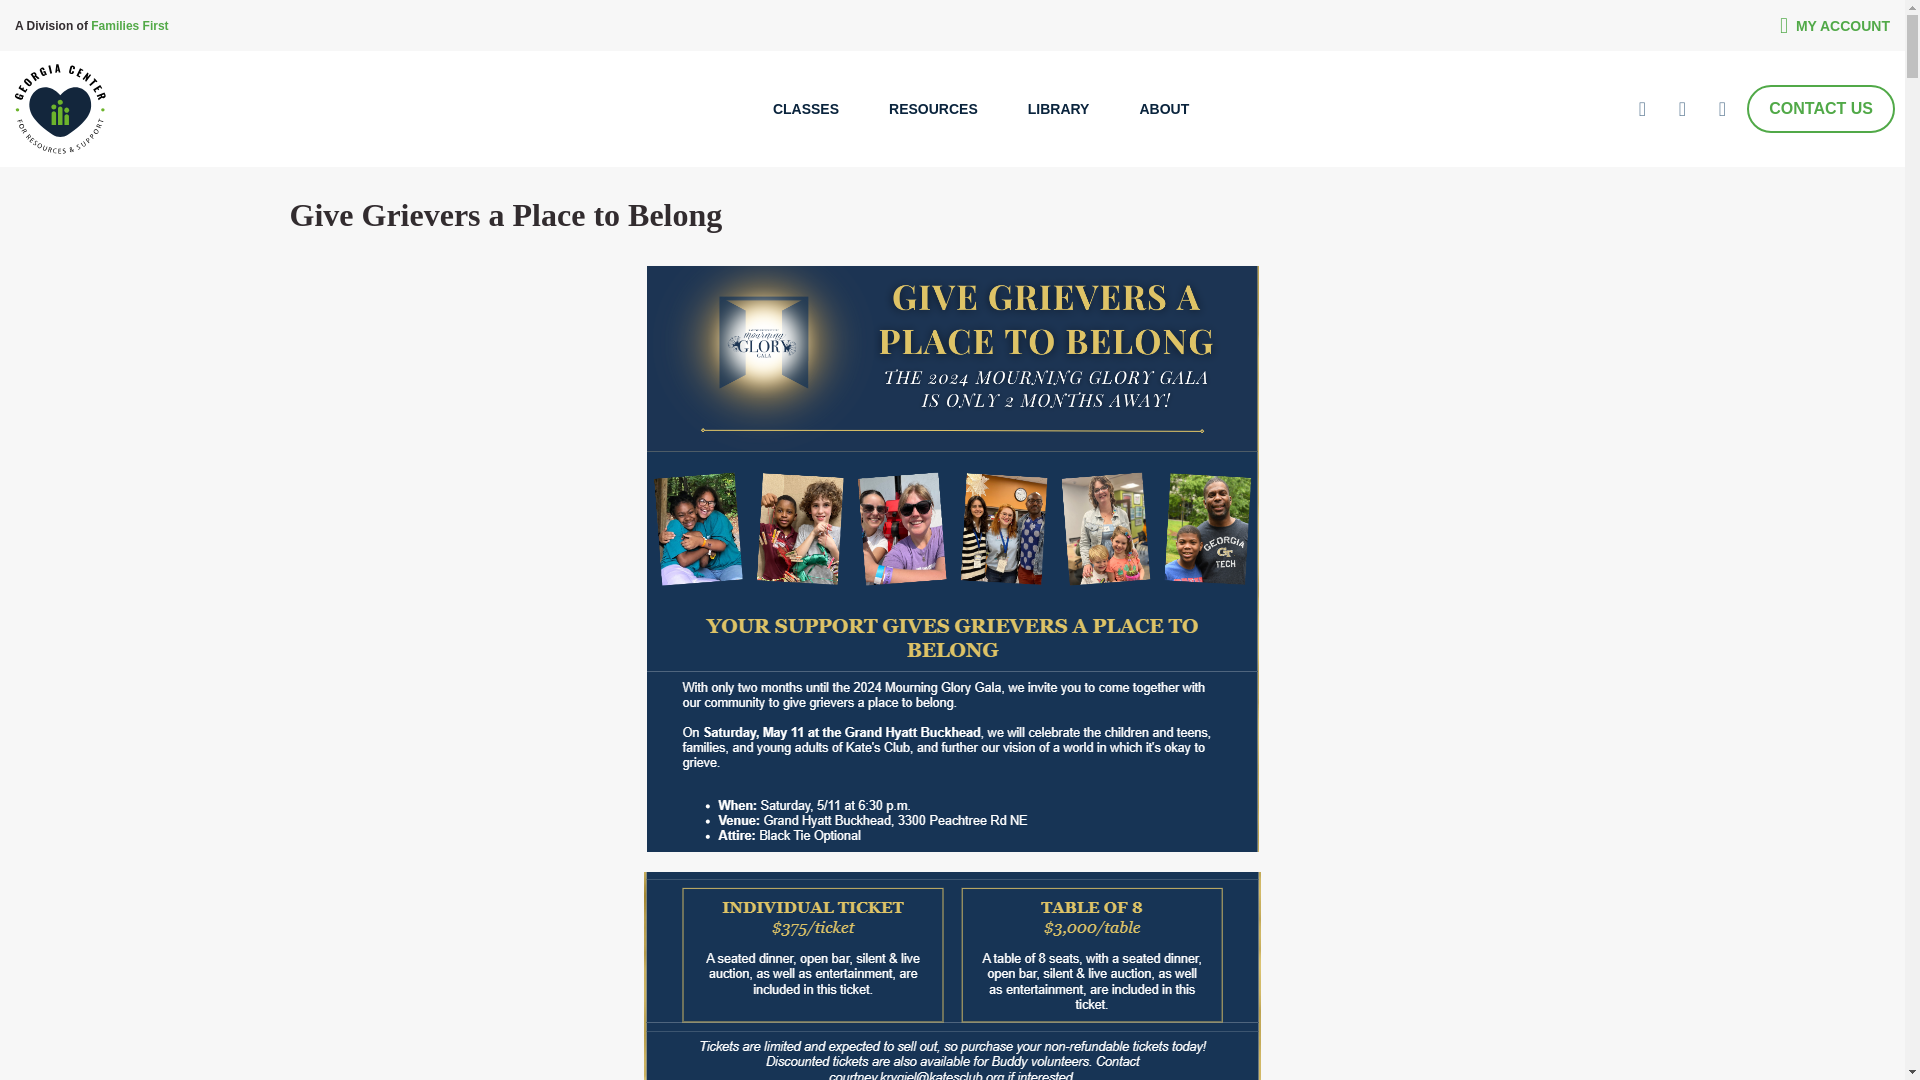 The height and width of the screenshot is (1080, 1920). I want to click on LIBRARY, so click(1058, 108).